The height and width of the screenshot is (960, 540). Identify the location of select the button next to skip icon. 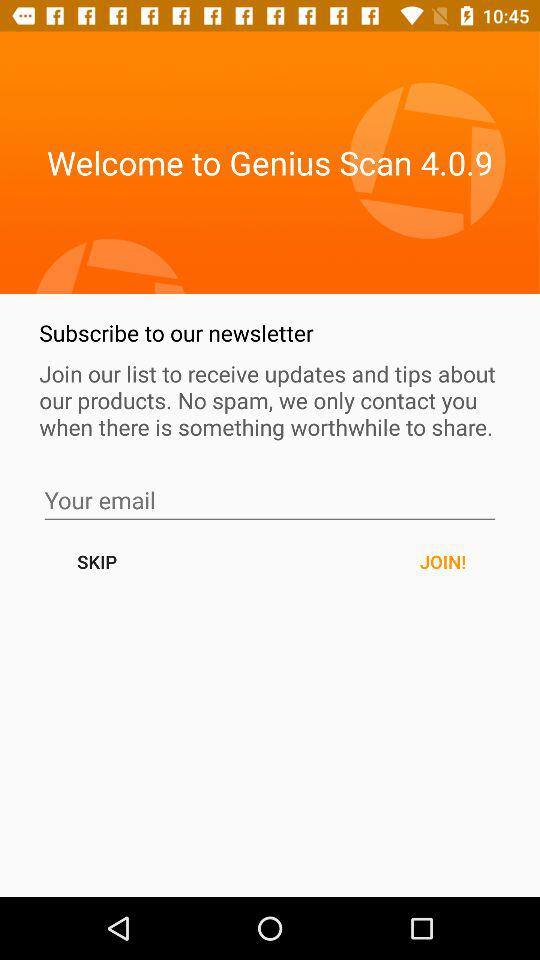
(442, 562).